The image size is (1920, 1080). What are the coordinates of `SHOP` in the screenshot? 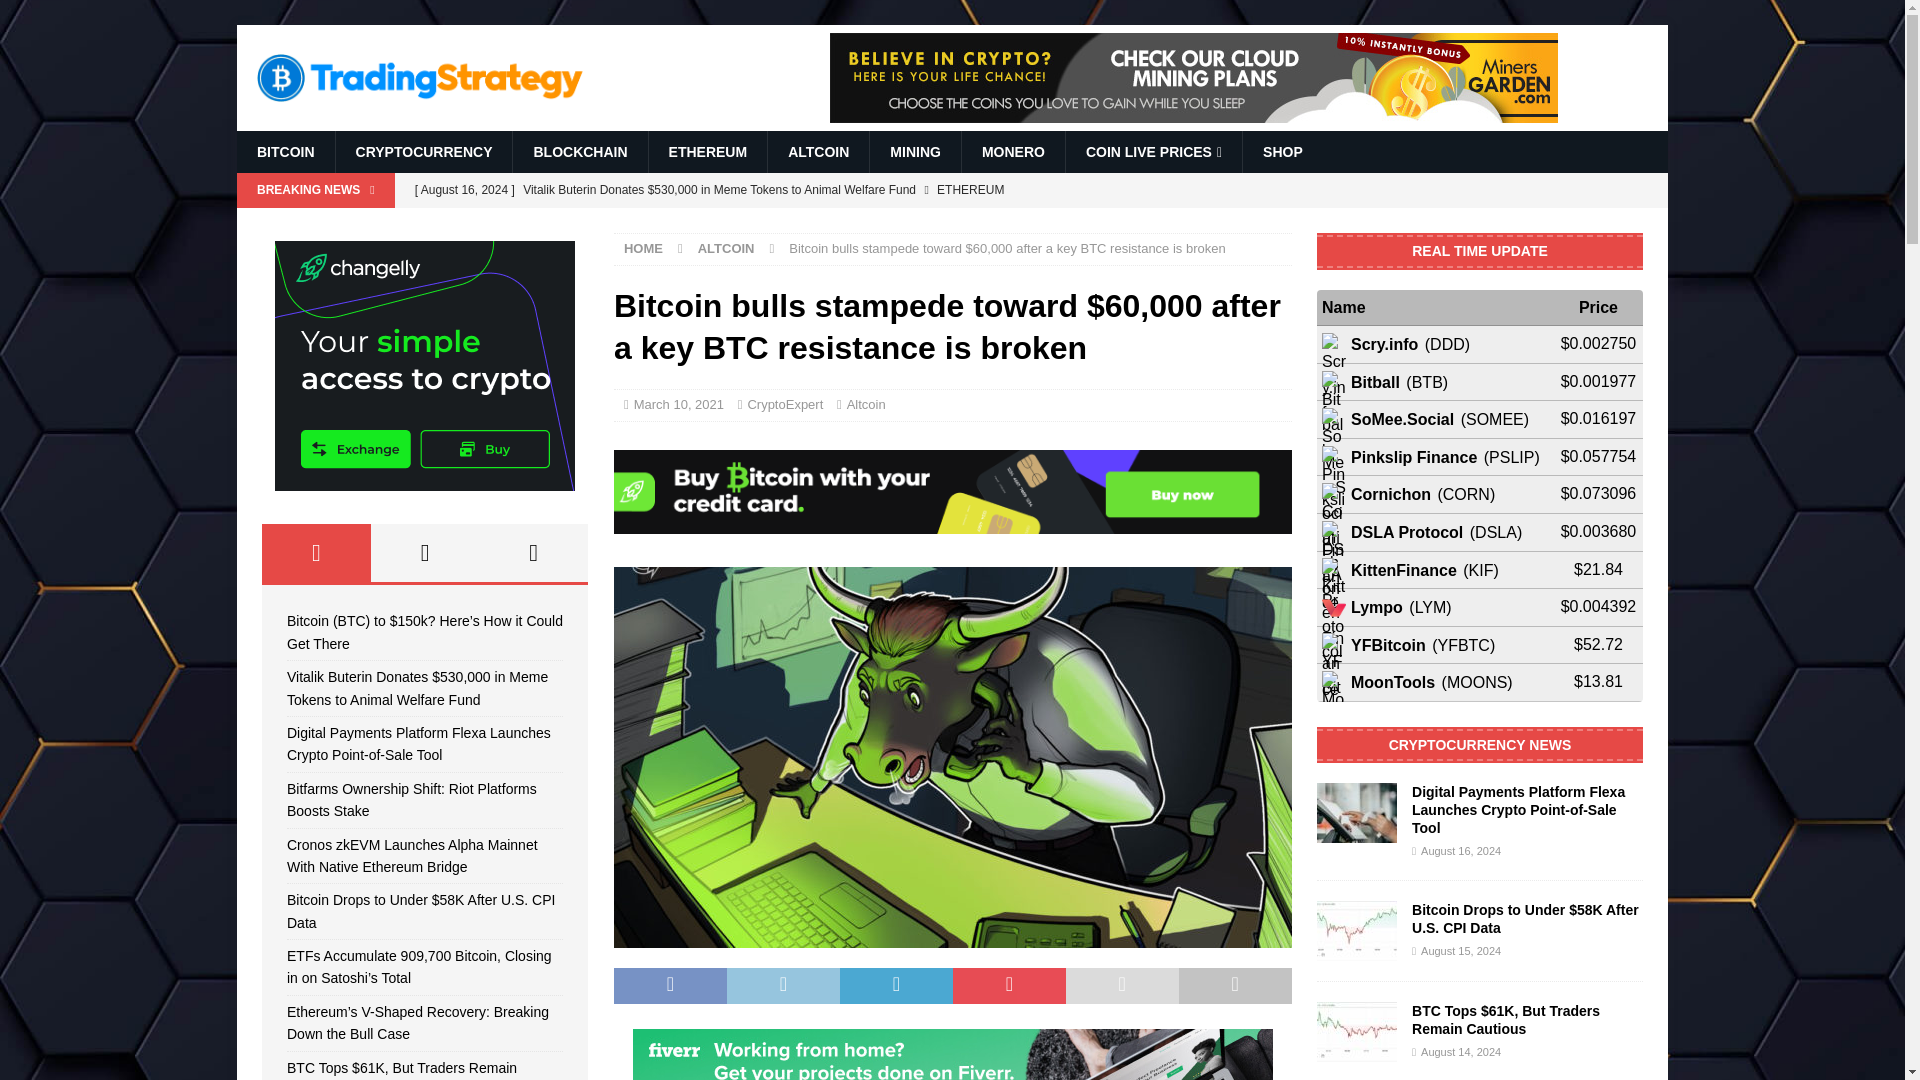 It's located at (1282, 151).